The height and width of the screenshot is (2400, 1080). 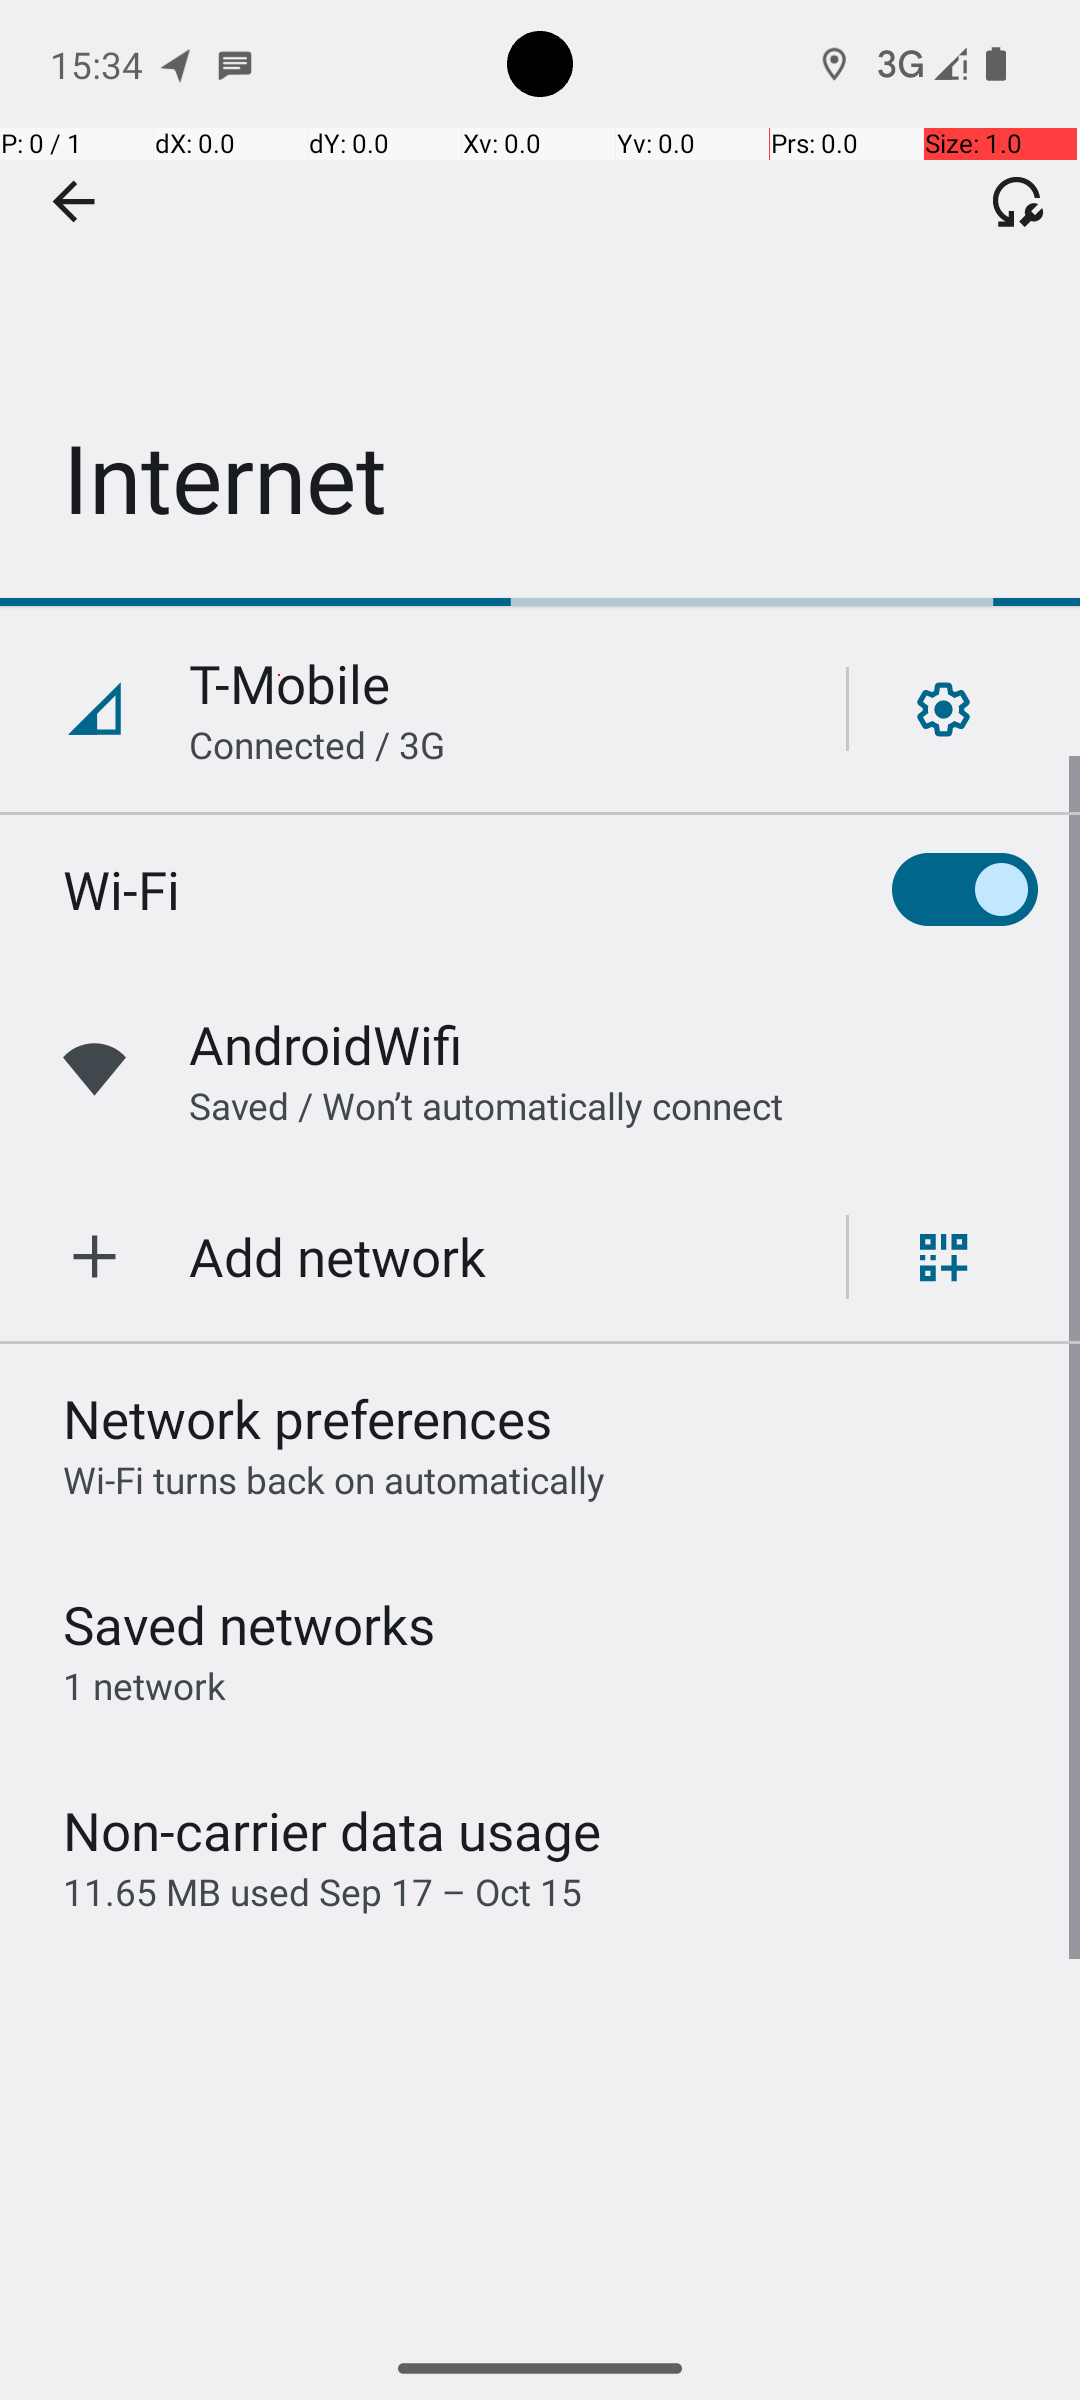 I want to click on Connected / 3G, so click(x=317, y=744).